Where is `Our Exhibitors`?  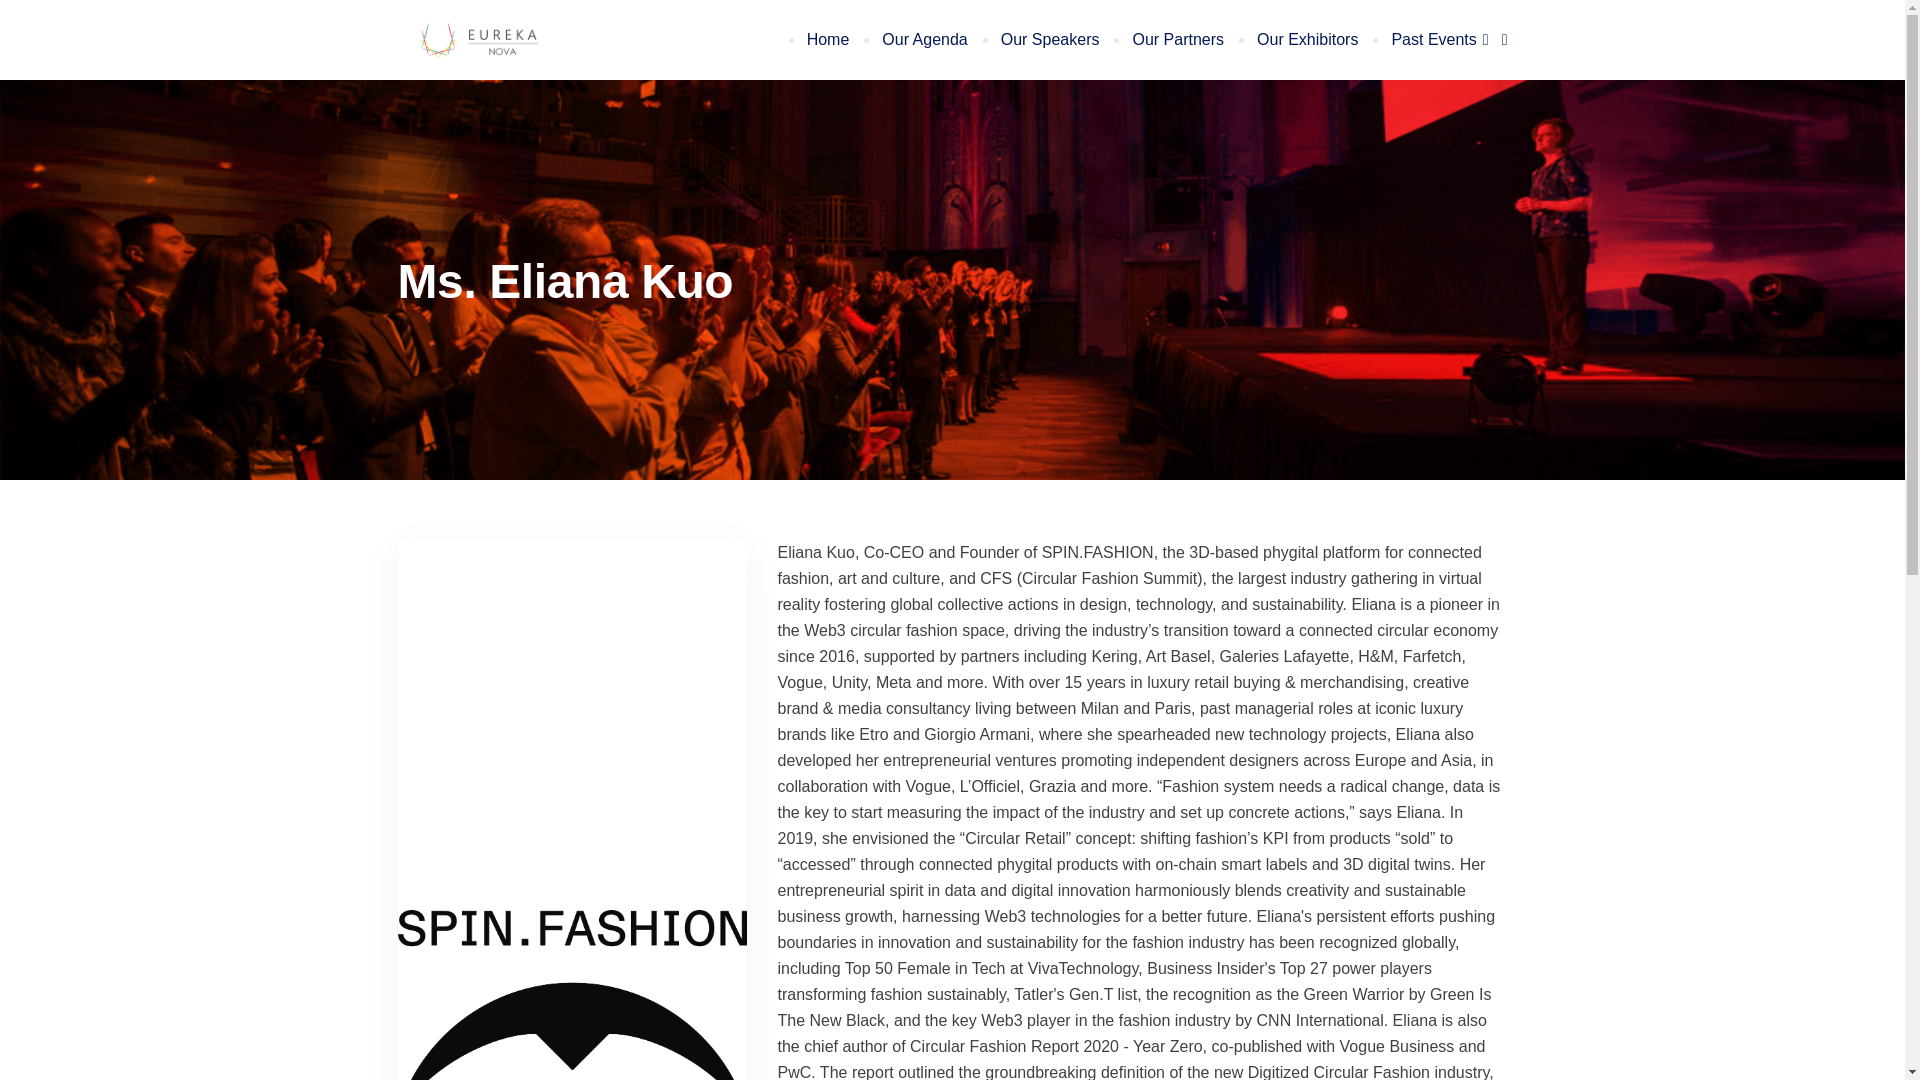
Our Exhibitors is located at coordinates (1305, 40).